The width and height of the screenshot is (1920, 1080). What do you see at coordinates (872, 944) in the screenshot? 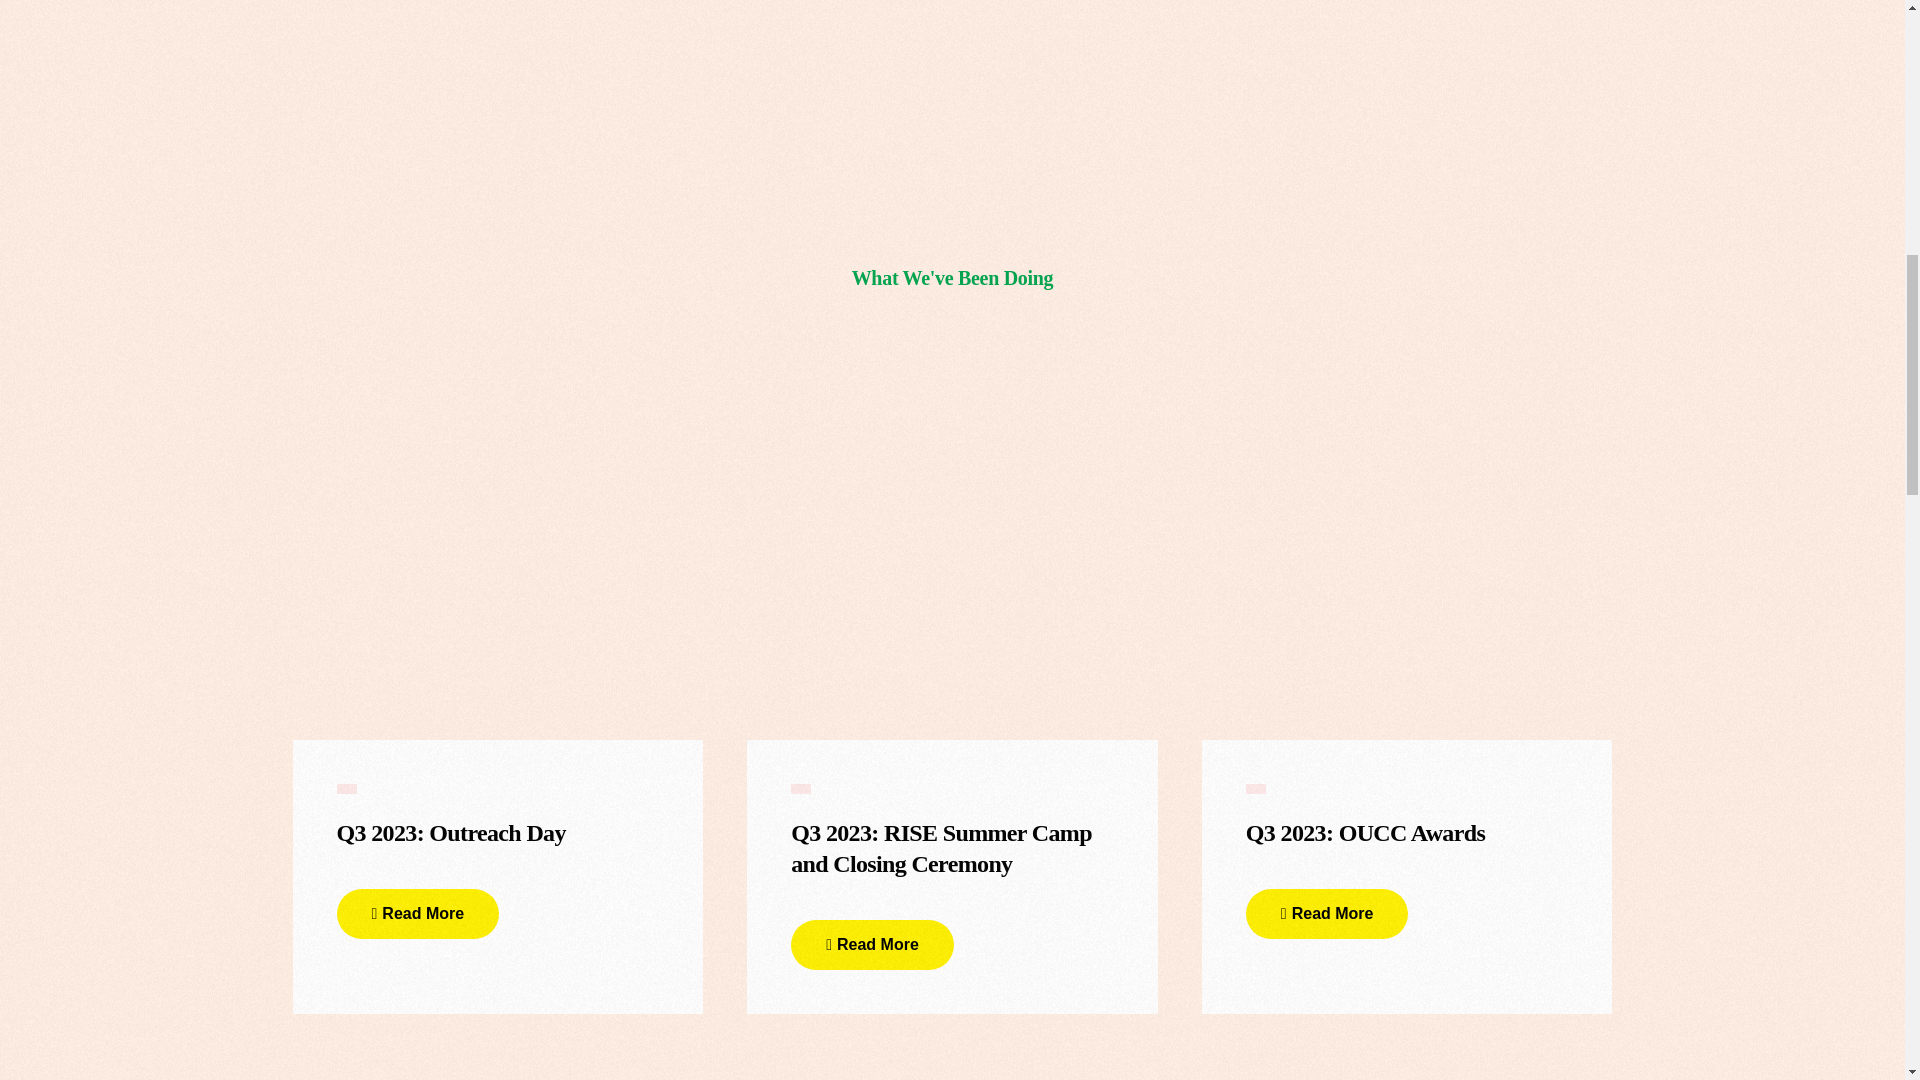
I see `Read More` at bounding box center [872, 944].